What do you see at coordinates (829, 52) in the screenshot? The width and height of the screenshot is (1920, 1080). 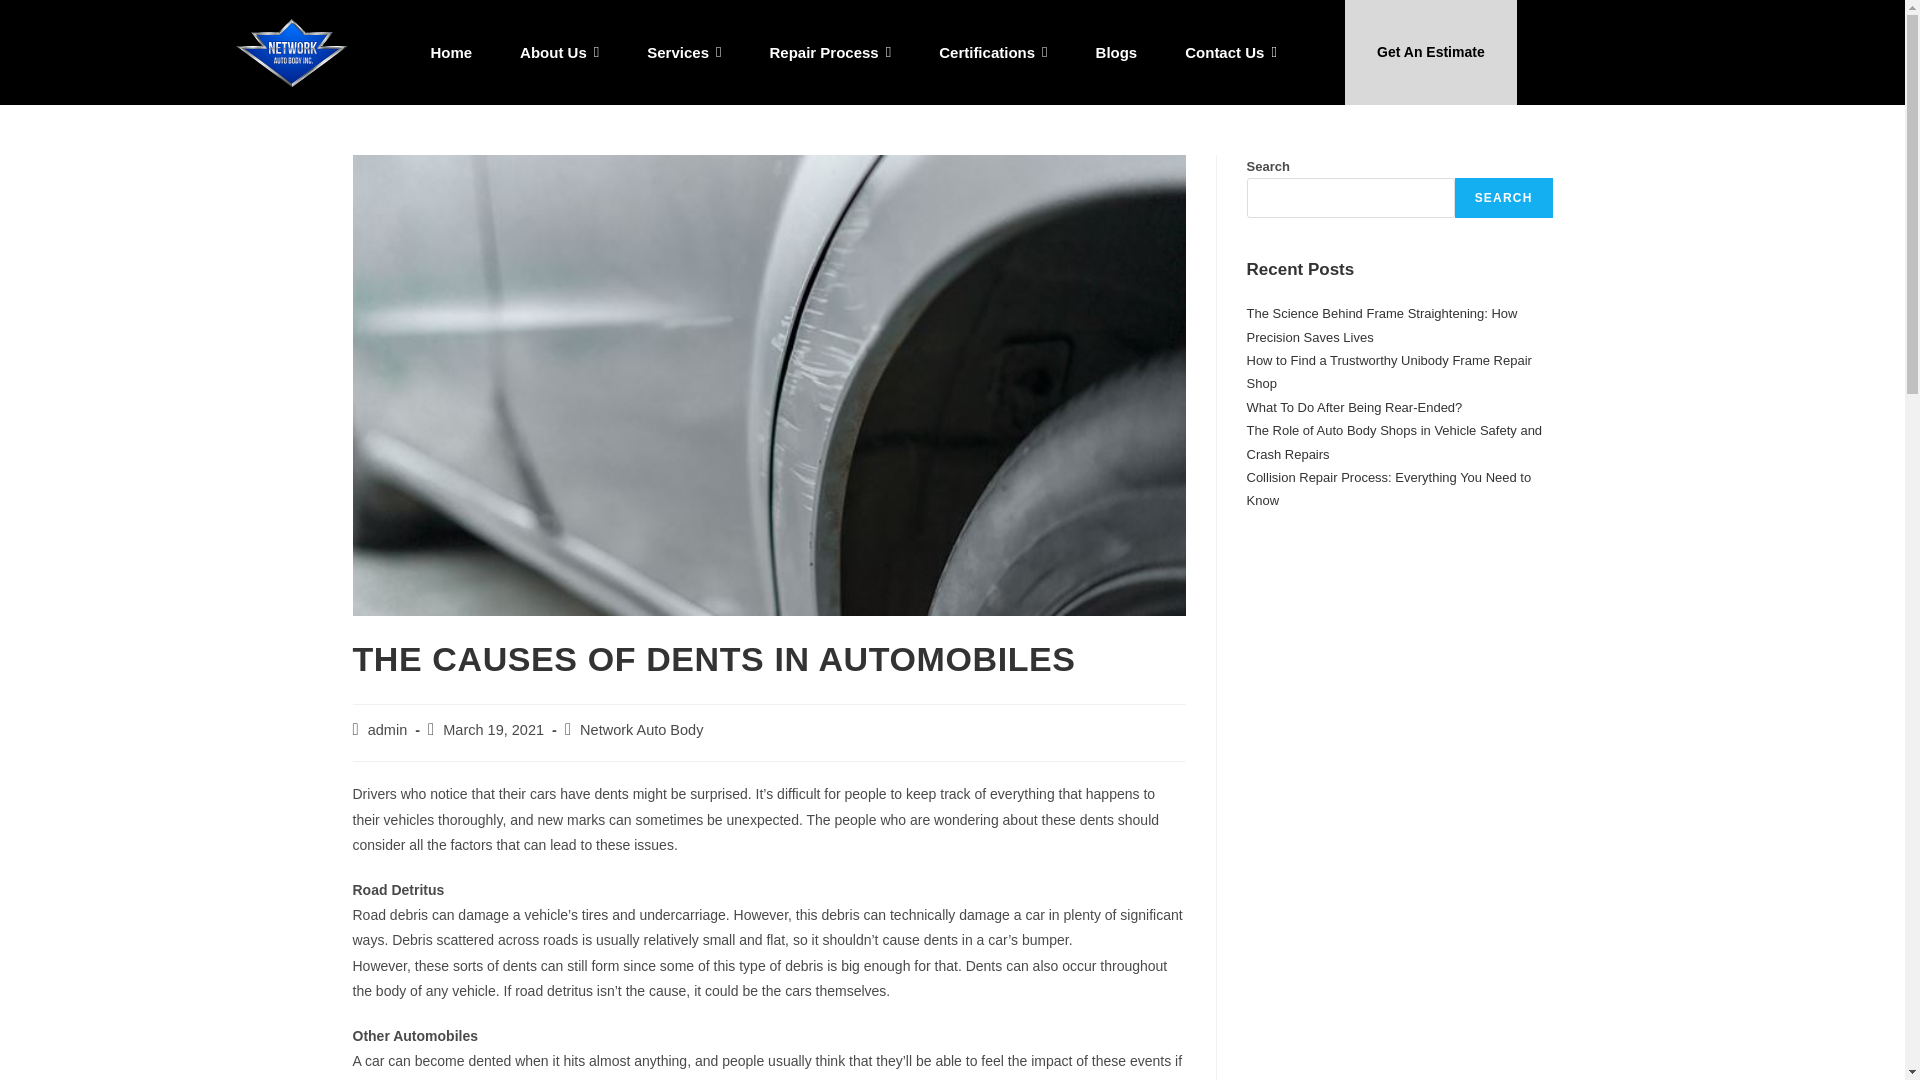 I see `Repair Process` at bounding box center [829, 52].